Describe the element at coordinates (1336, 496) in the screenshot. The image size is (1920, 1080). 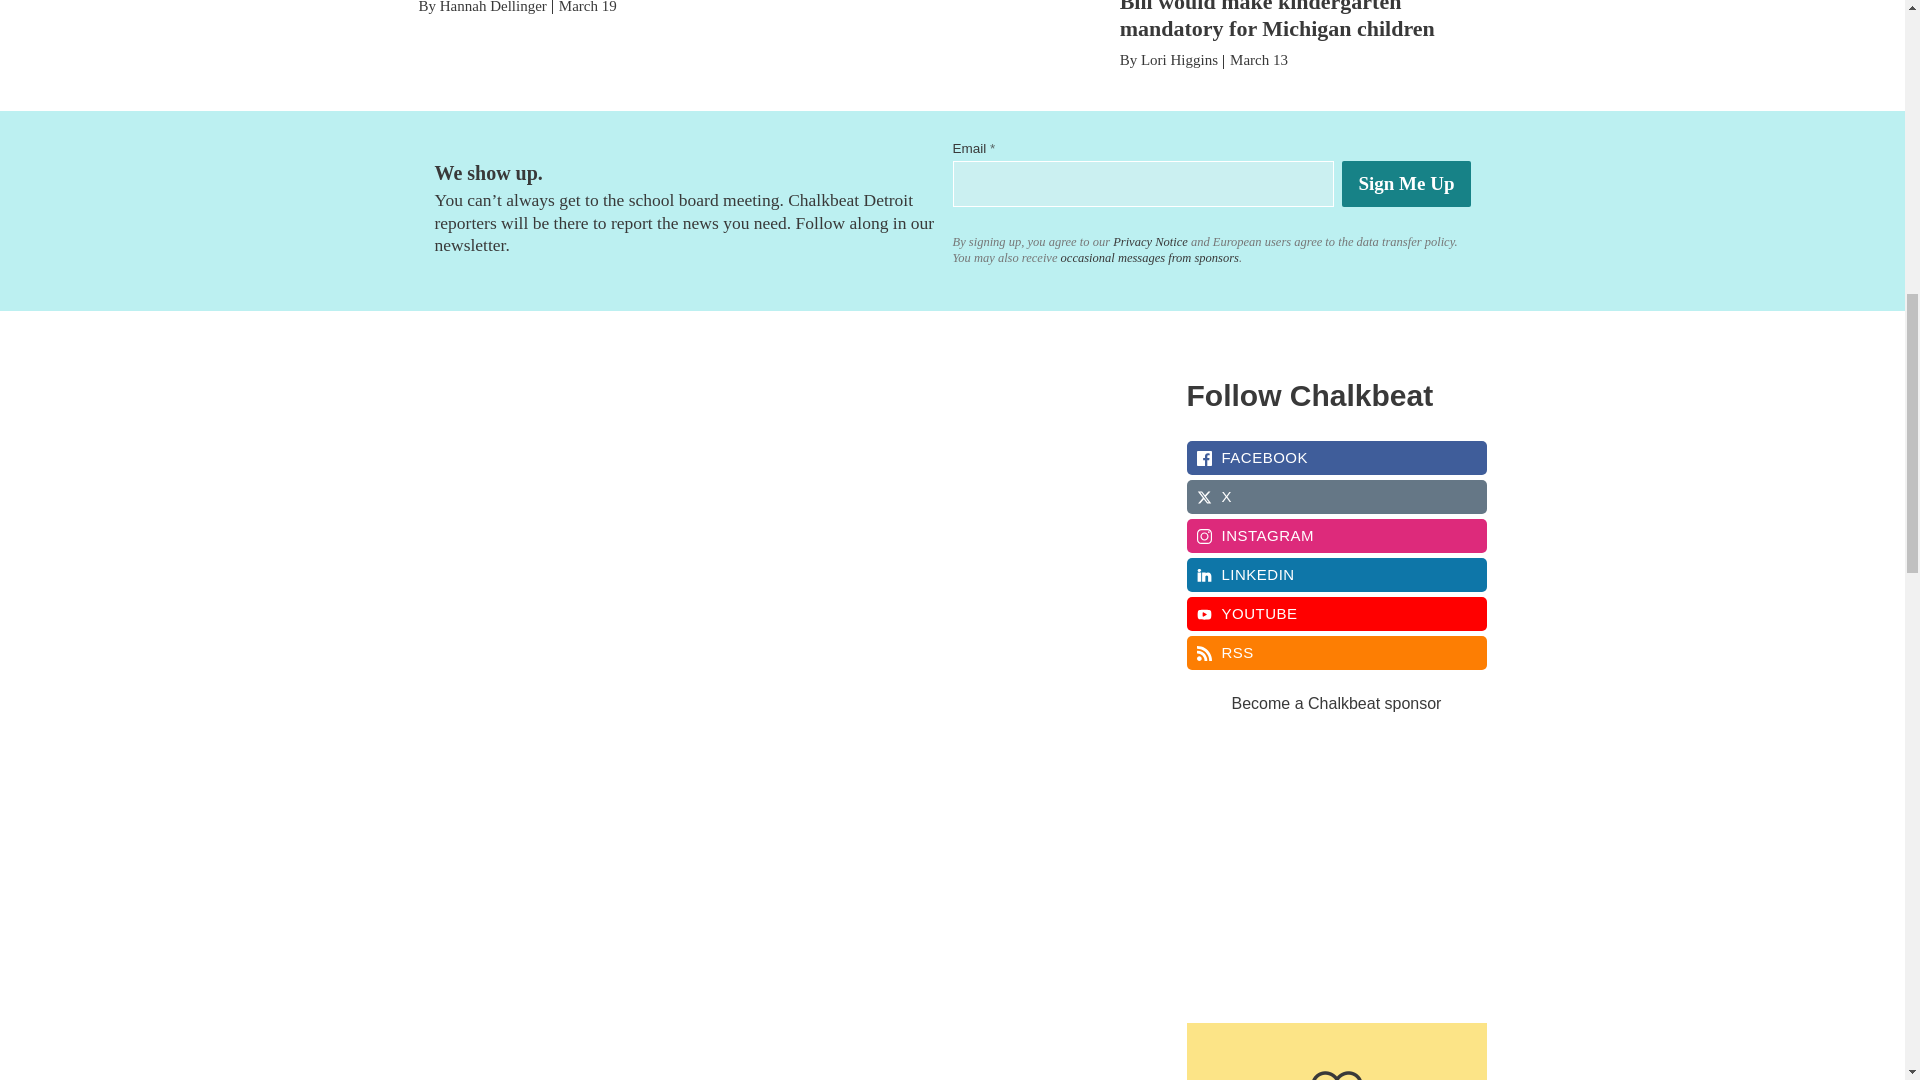
I see `X` at that location.